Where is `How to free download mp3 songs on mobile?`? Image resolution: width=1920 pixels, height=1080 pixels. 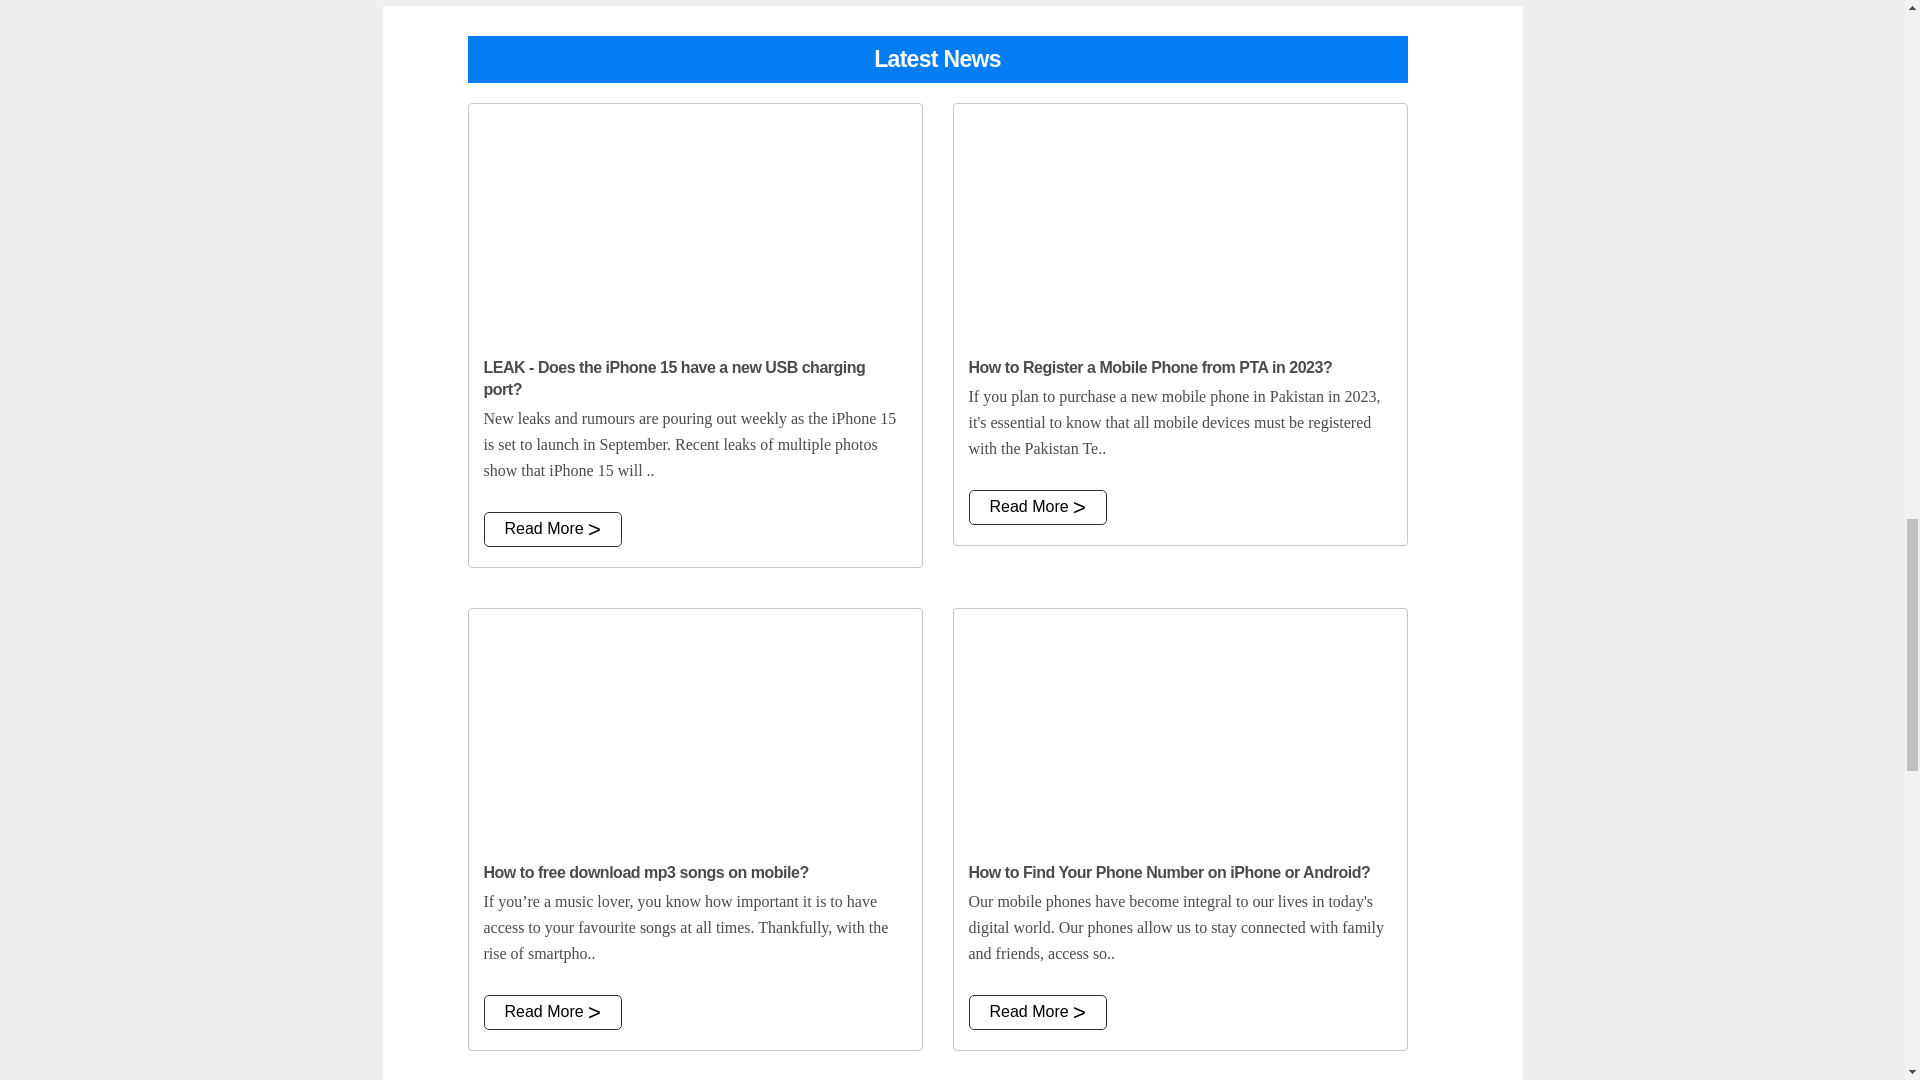 How to free download mp3 songs on mobile? is located at coordinates (694, 728).